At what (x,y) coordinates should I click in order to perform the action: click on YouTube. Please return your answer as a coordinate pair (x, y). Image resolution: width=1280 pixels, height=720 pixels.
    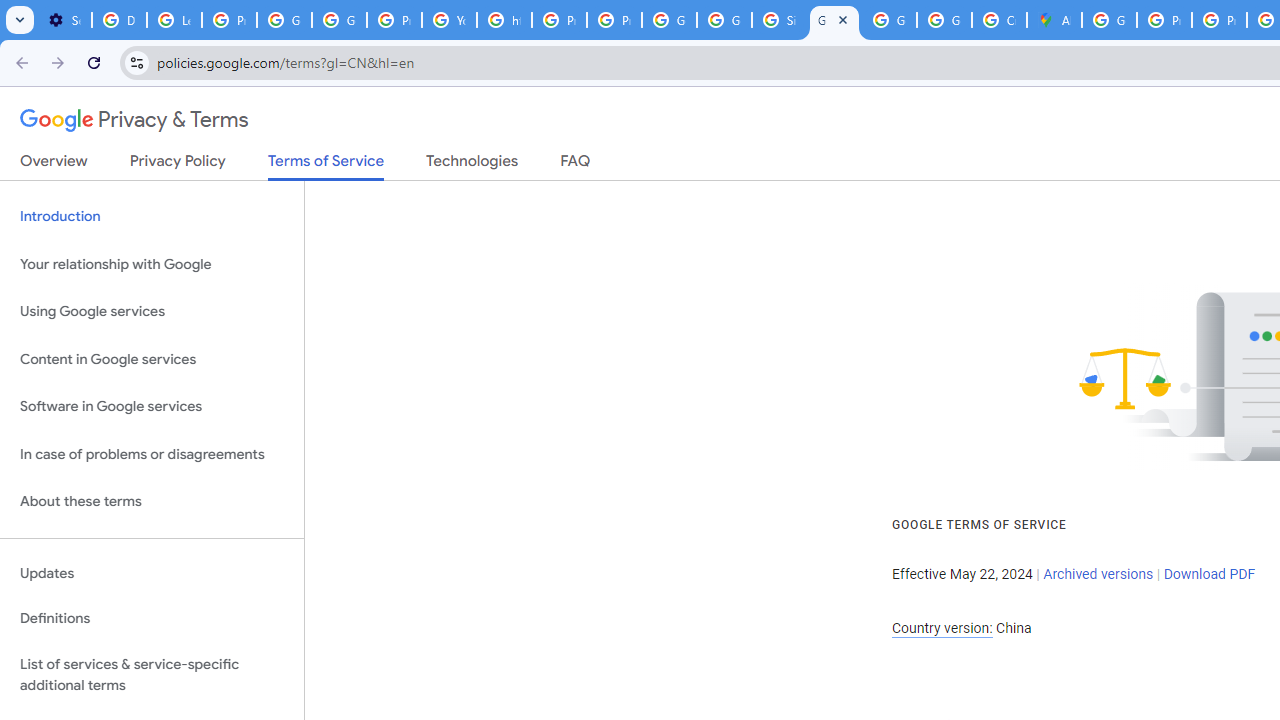
    Looking at the image, I should click on (450, 20).